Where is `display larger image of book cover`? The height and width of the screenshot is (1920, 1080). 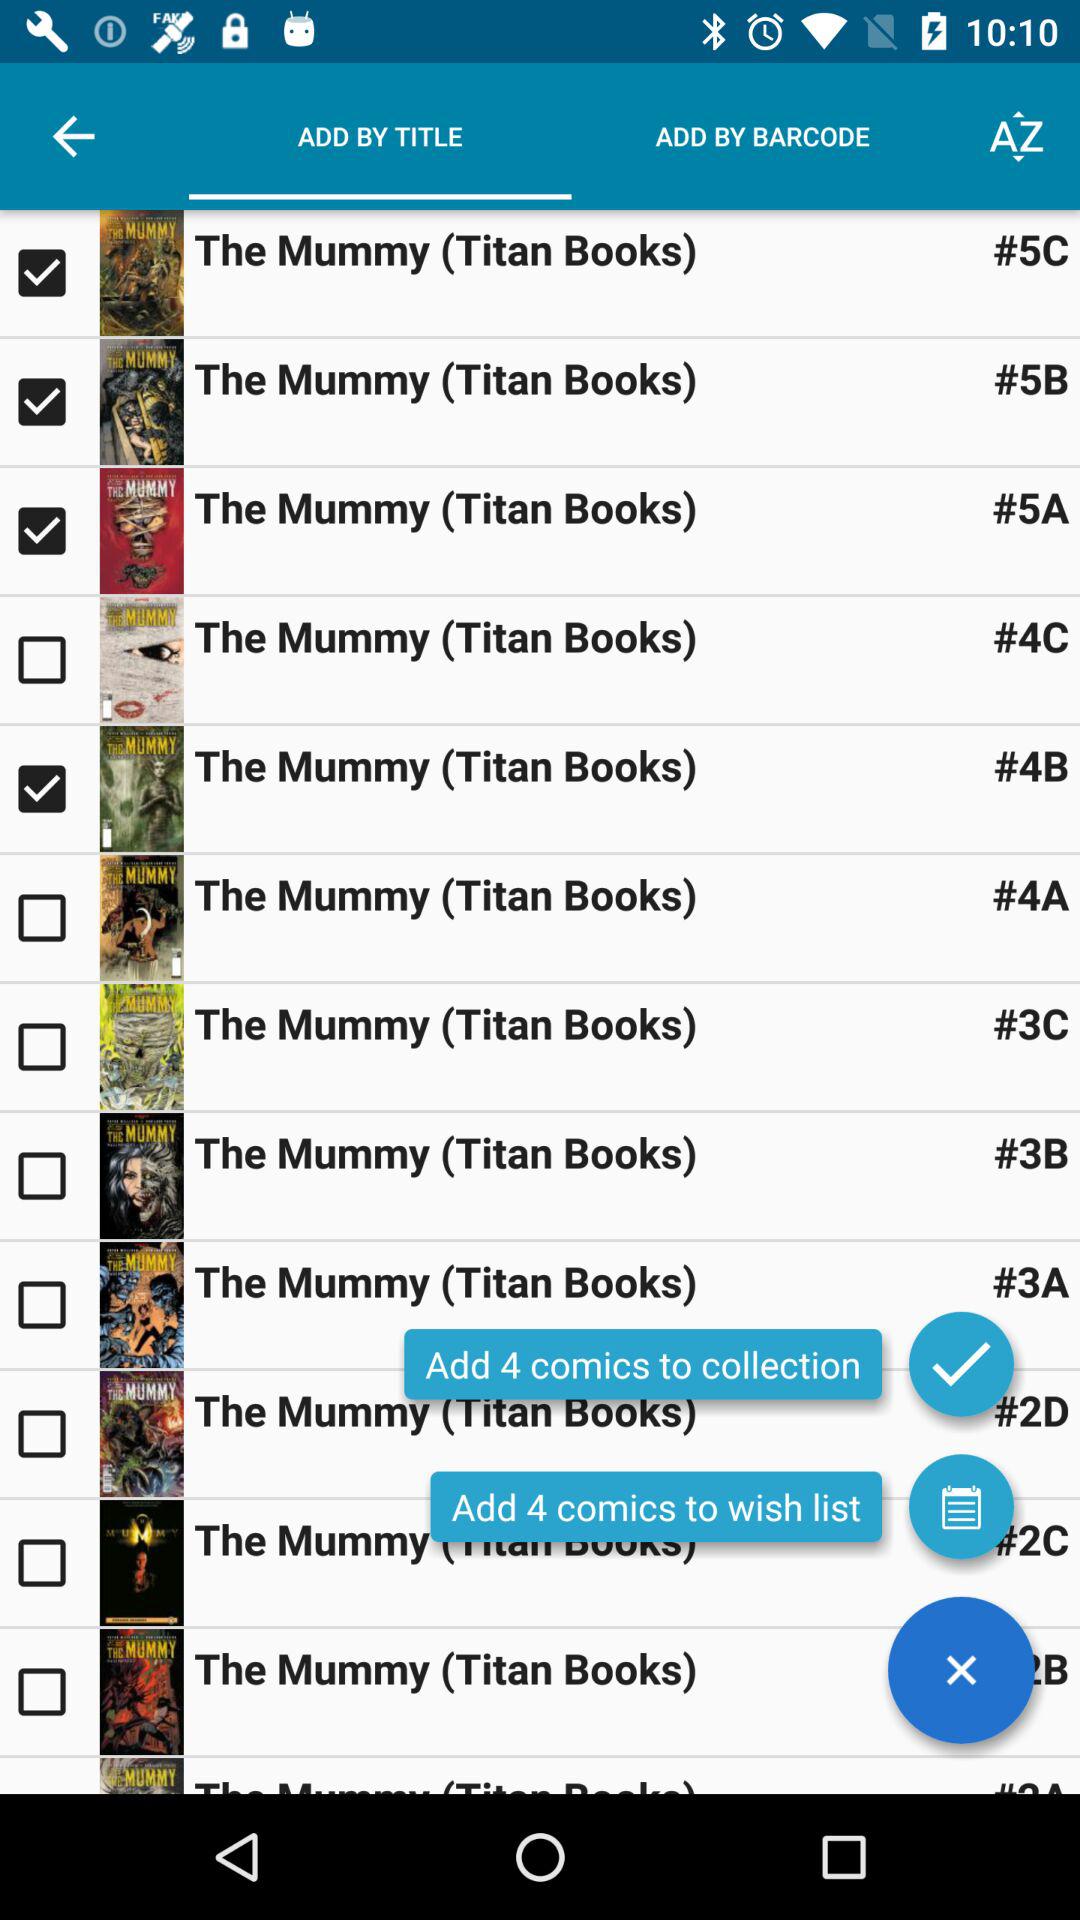 display larger image of book cover is located at coordinates (141, 789).